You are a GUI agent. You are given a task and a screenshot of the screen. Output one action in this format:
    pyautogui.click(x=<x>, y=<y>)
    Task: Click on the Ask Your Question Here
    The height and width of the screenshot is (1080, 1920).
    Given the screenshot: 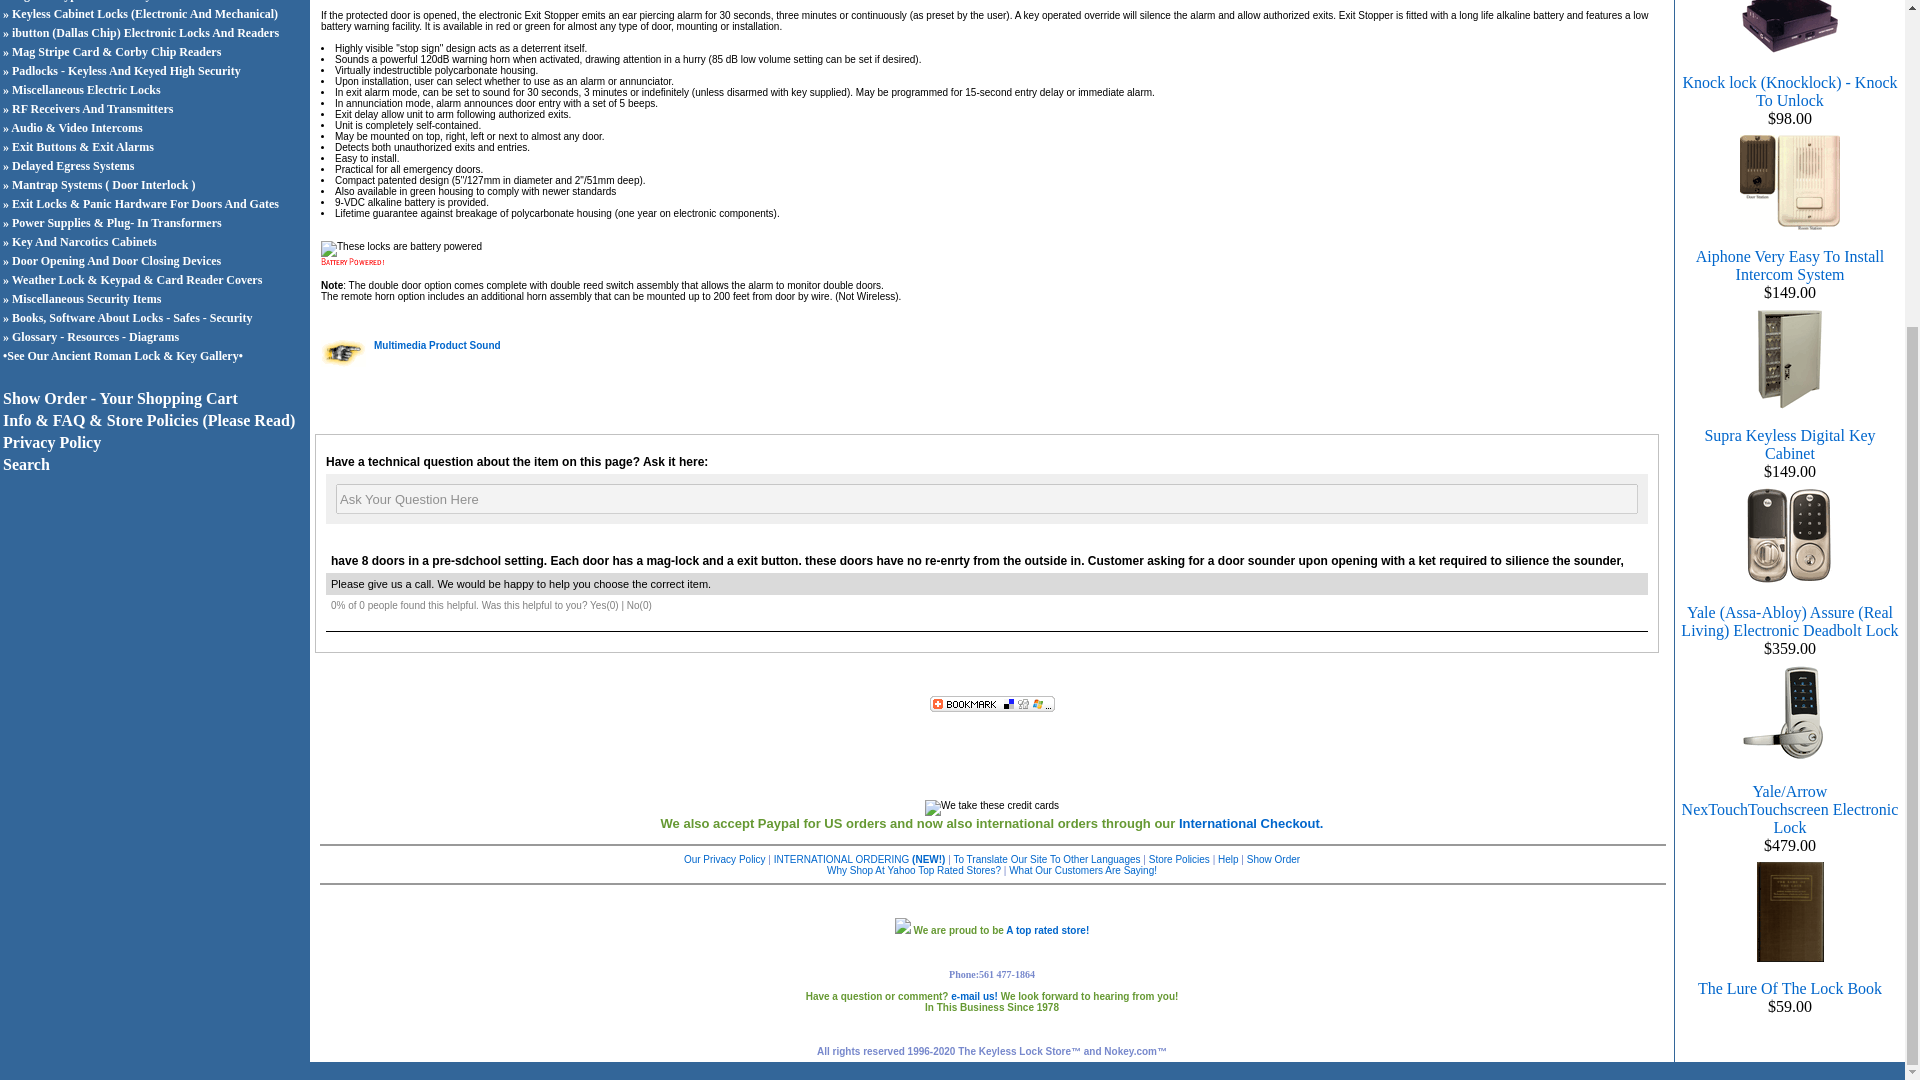 What is the action you would take?
    pyautogui.click(x=986, y=498)
    